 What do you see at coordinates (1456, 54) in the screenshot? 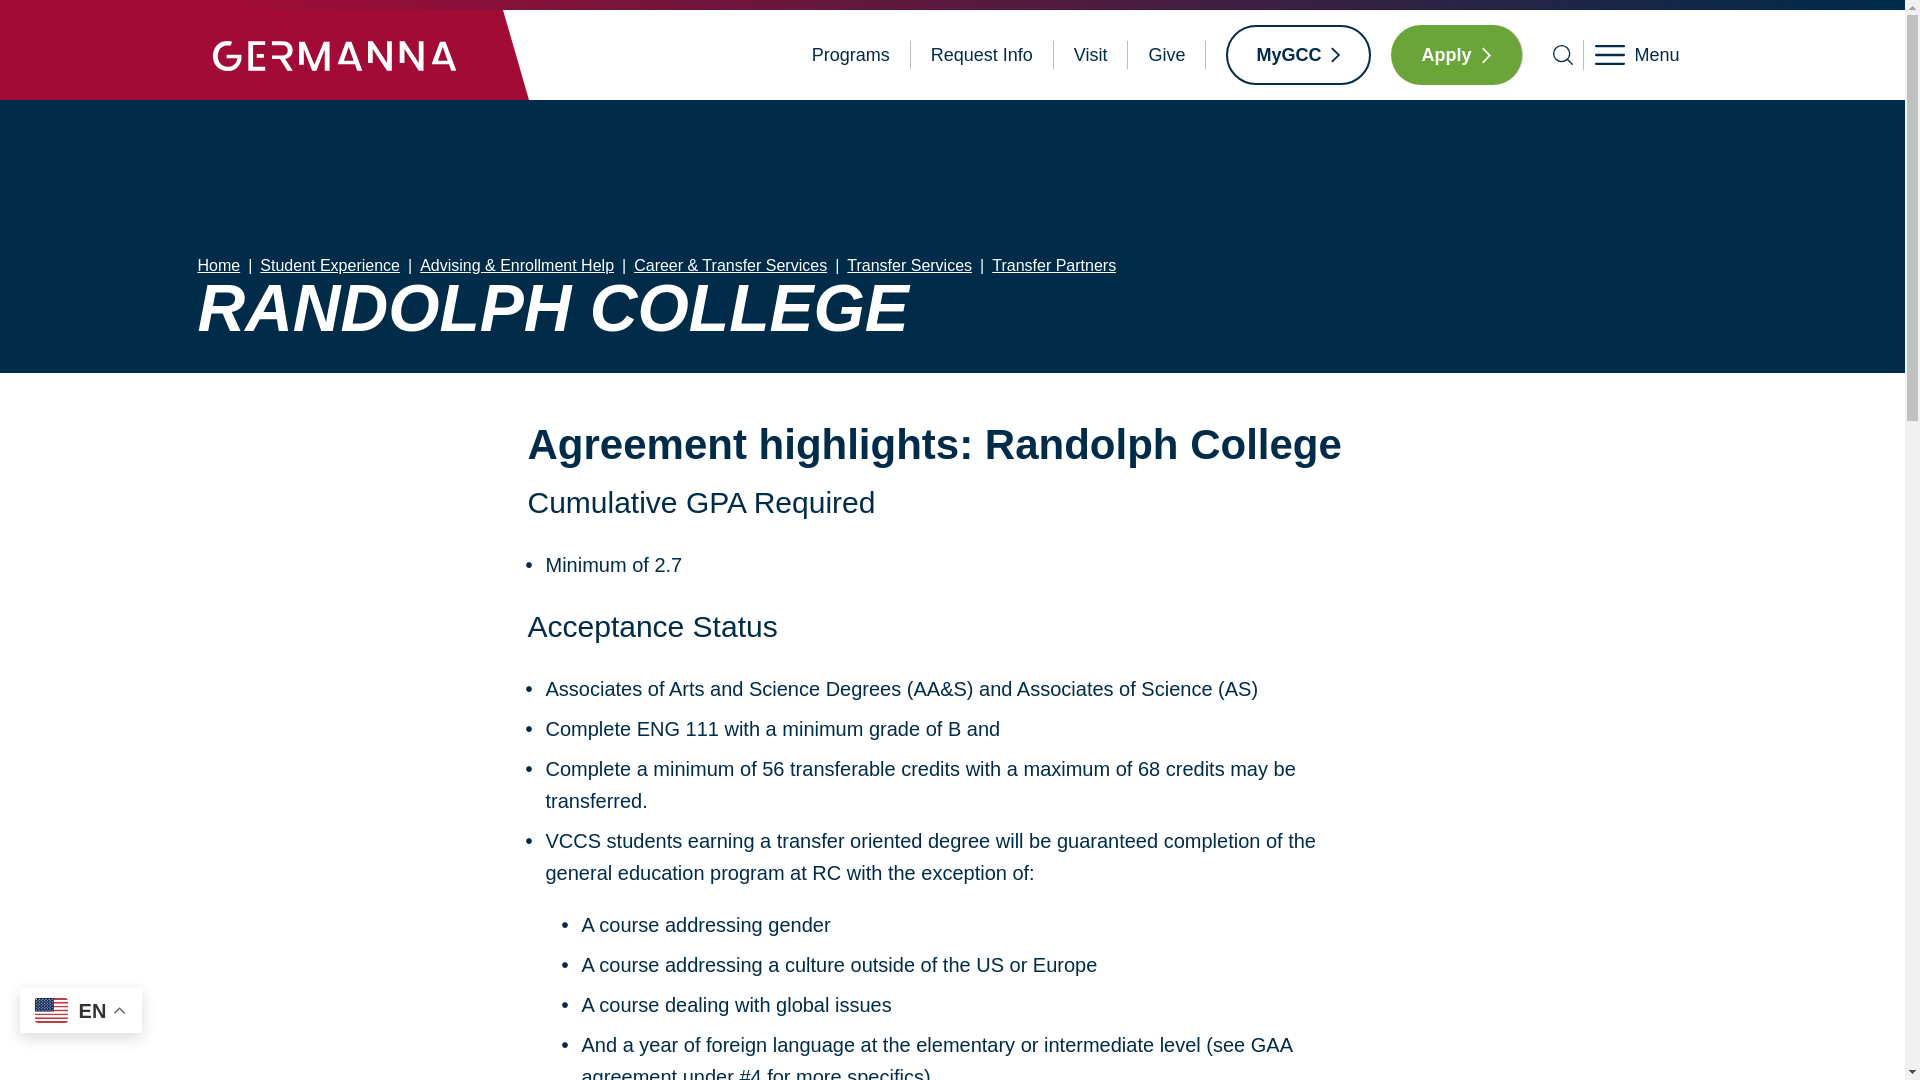
I see `Apply` at bounding box center [1456, 54].